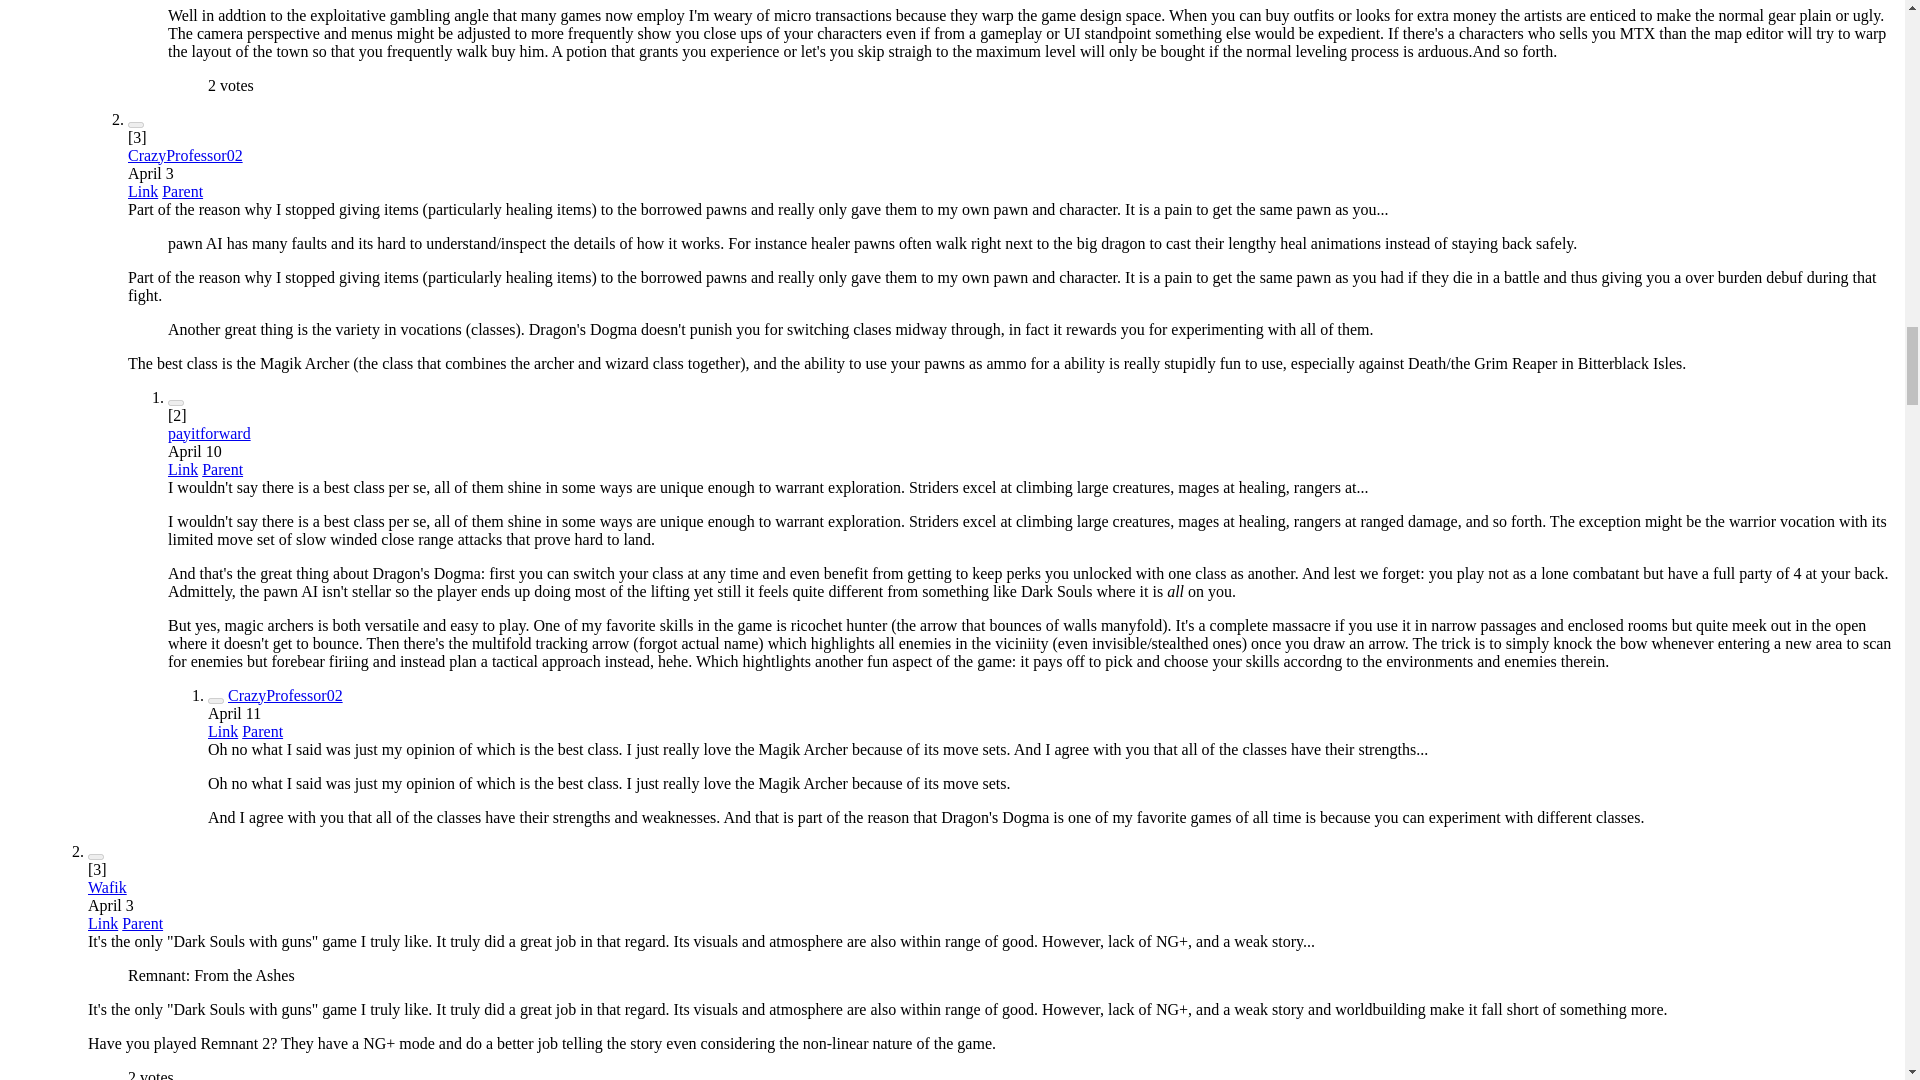  What do you see at coordinates (111, 905) in the screenshot?
I see `2024-04-03 02:24:09 UTC` at bounding box center [111, 905].